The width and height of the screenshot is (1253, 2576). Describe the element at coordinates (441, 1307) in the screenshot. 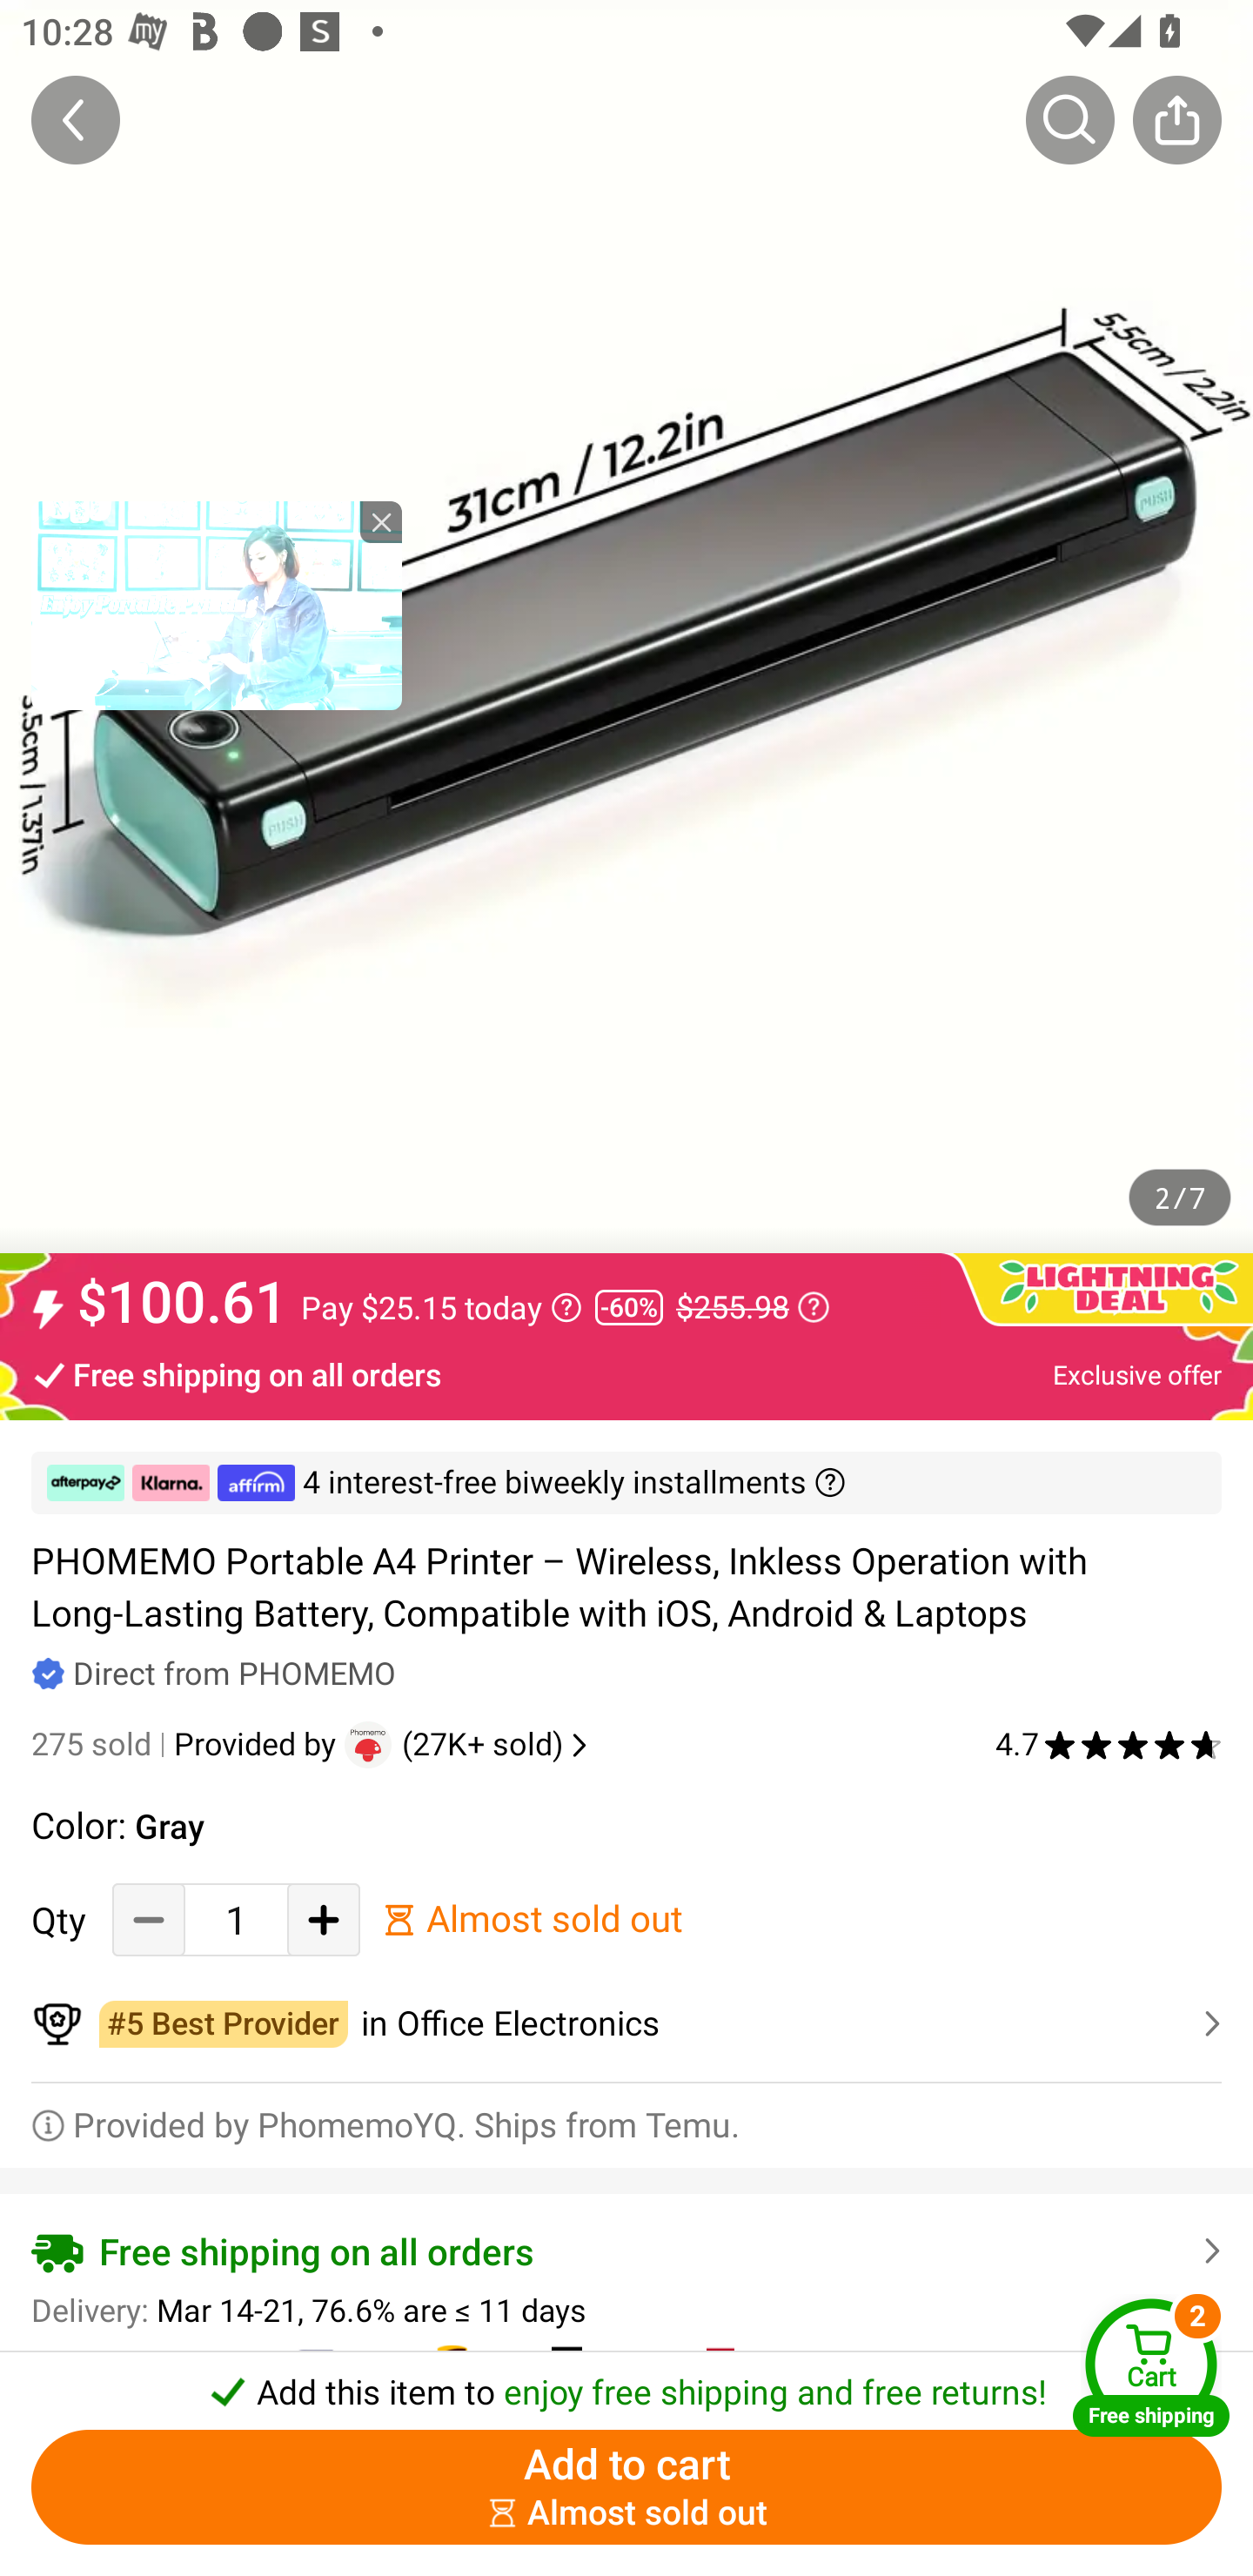

I see `Pay $25.15 today  ` at that location.